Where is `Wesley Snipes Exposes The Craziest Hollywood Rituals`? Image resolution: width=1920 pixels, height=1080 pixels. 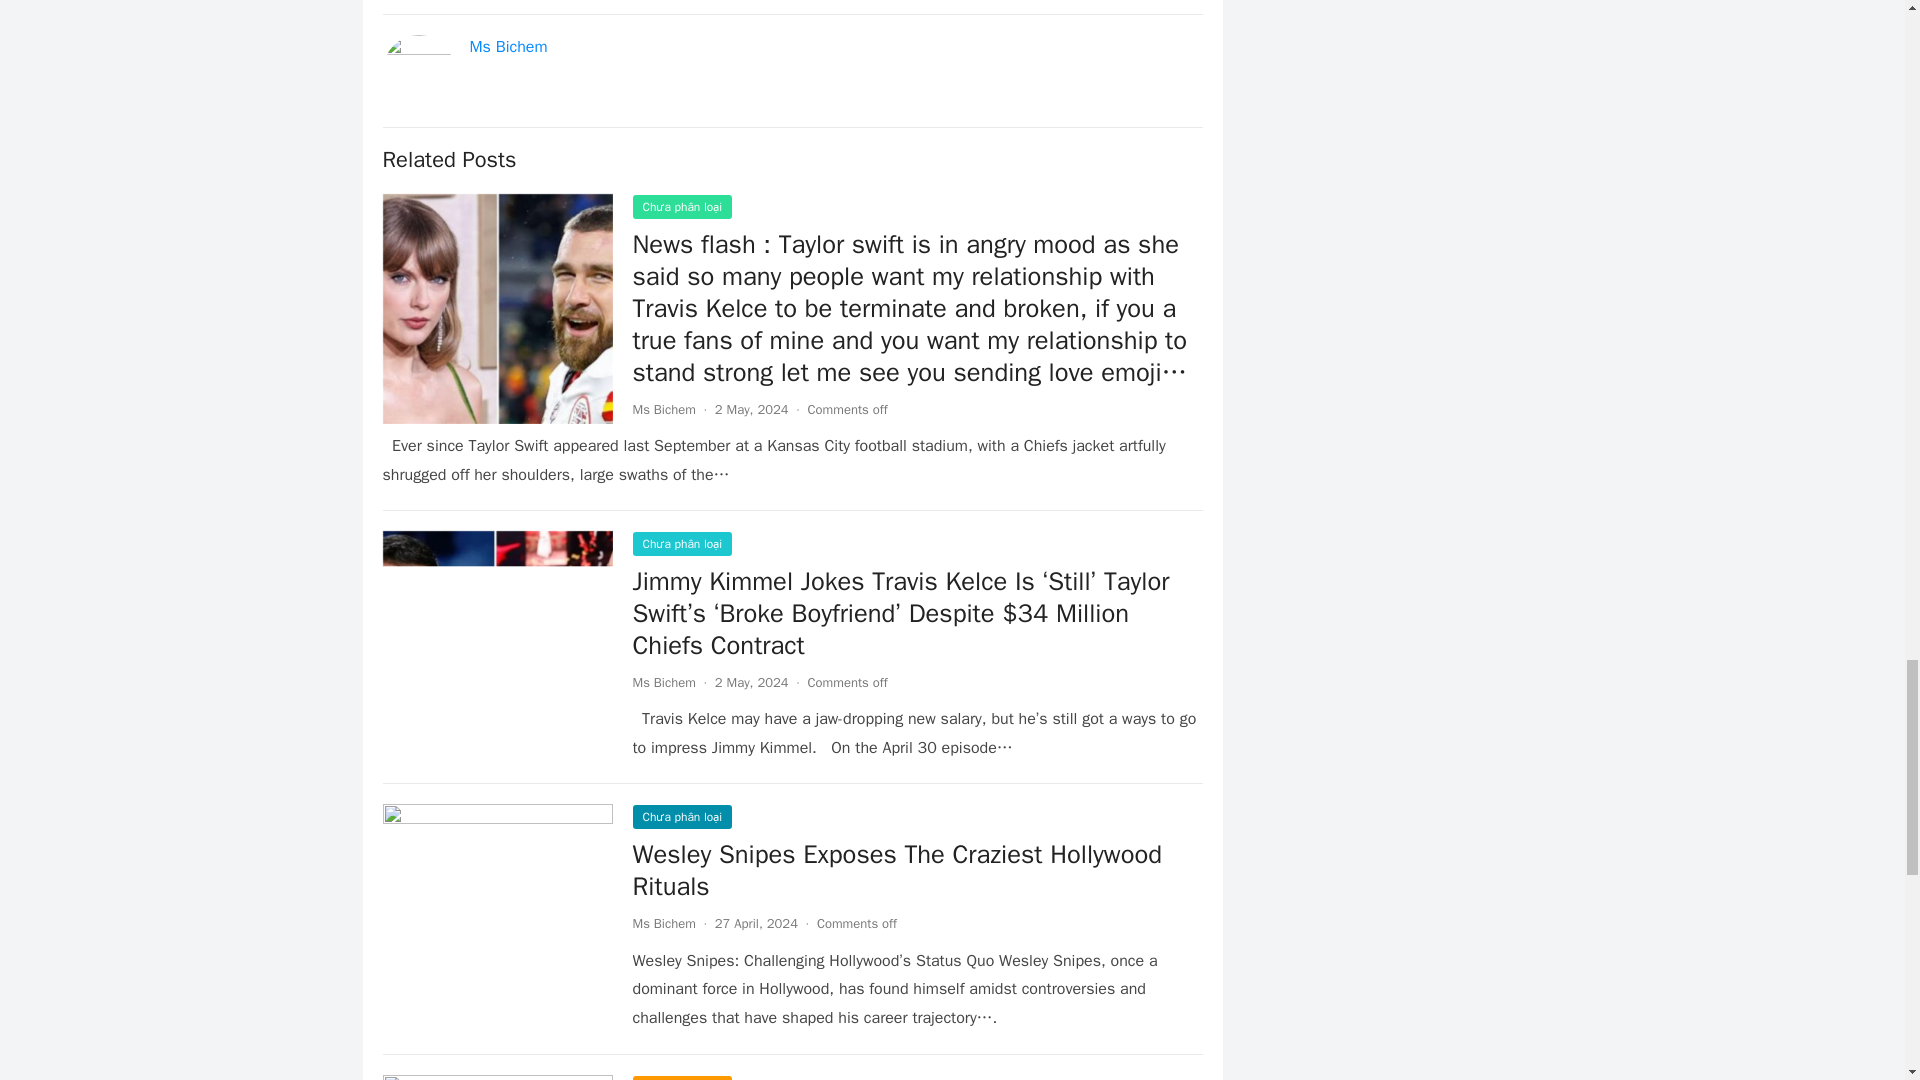
Wesley Snipes Exposes The Craziest Hollywood Rituals is located at coordinates (896, 870).